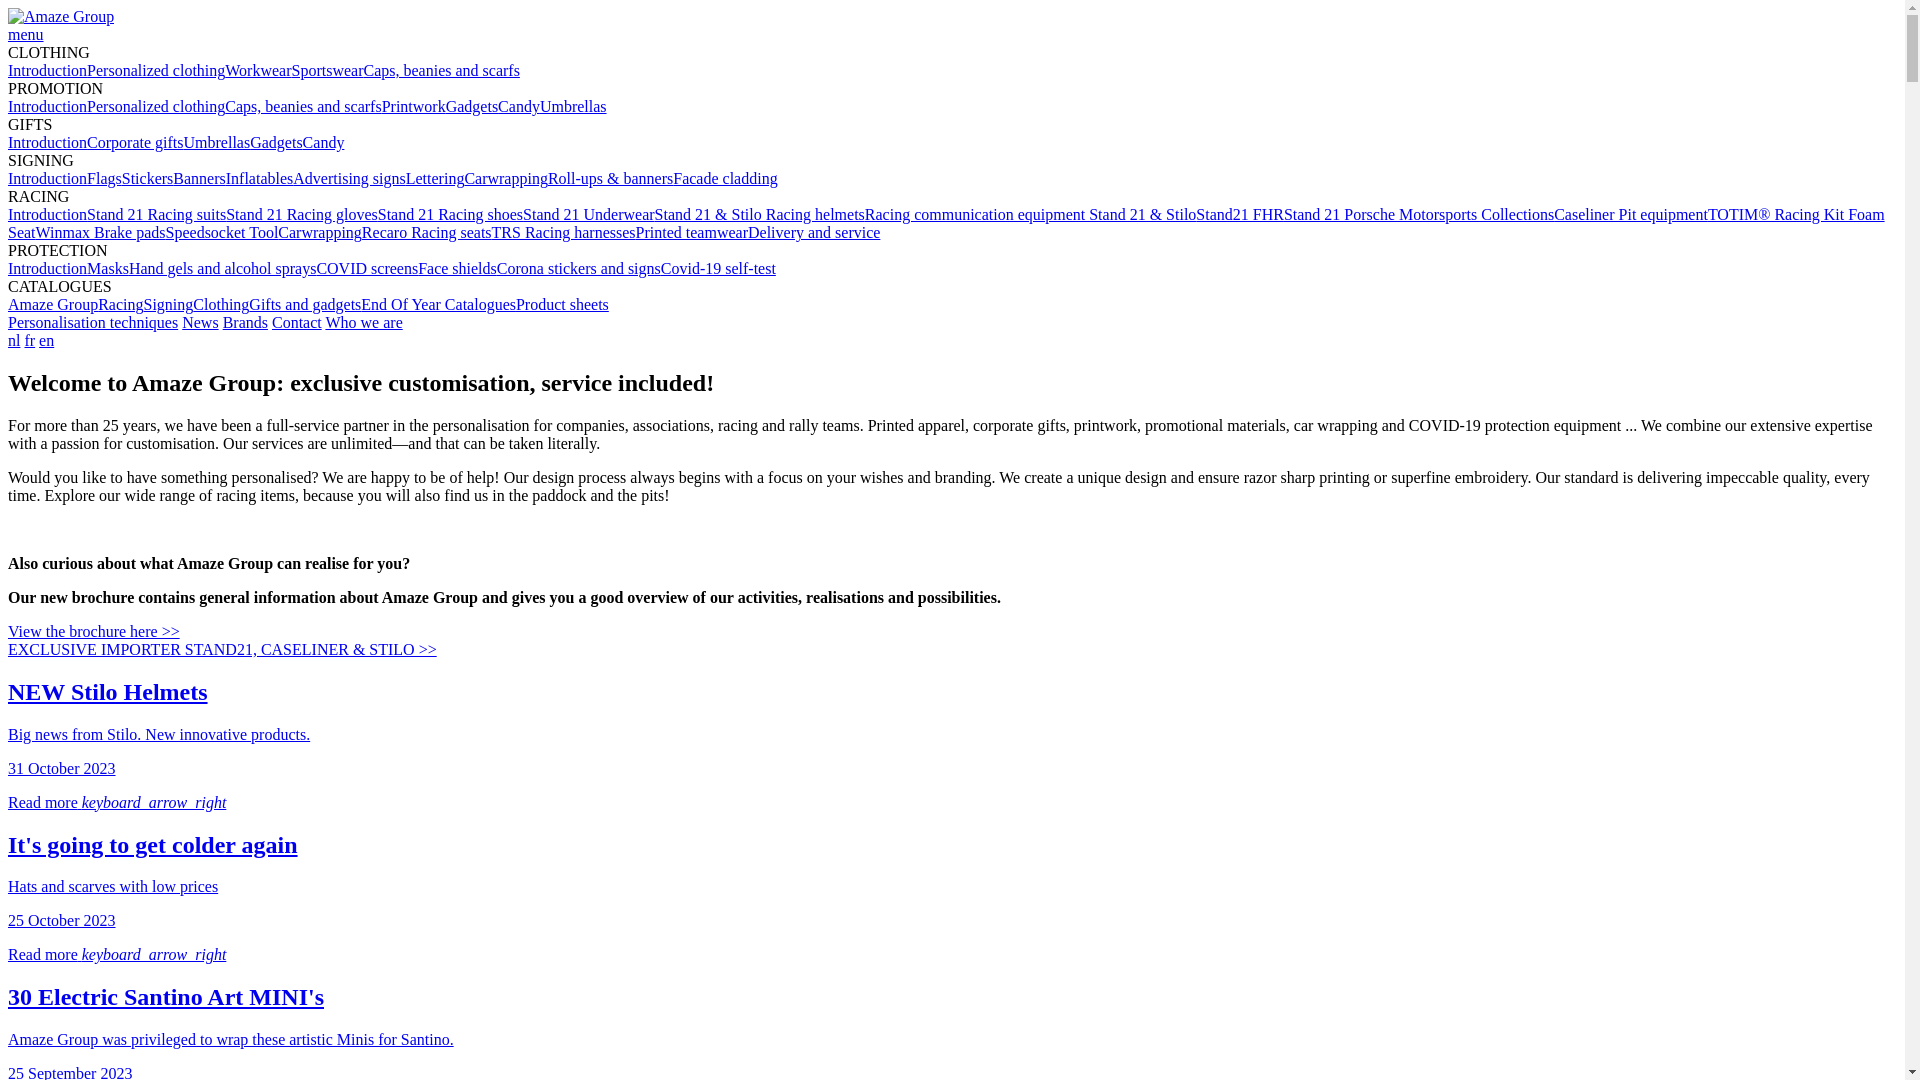 The width and height of the screenshot is (1920, 1080). Describe the element at coordinates (48, 268) in the screenshot. I see `Introduction` at that location.